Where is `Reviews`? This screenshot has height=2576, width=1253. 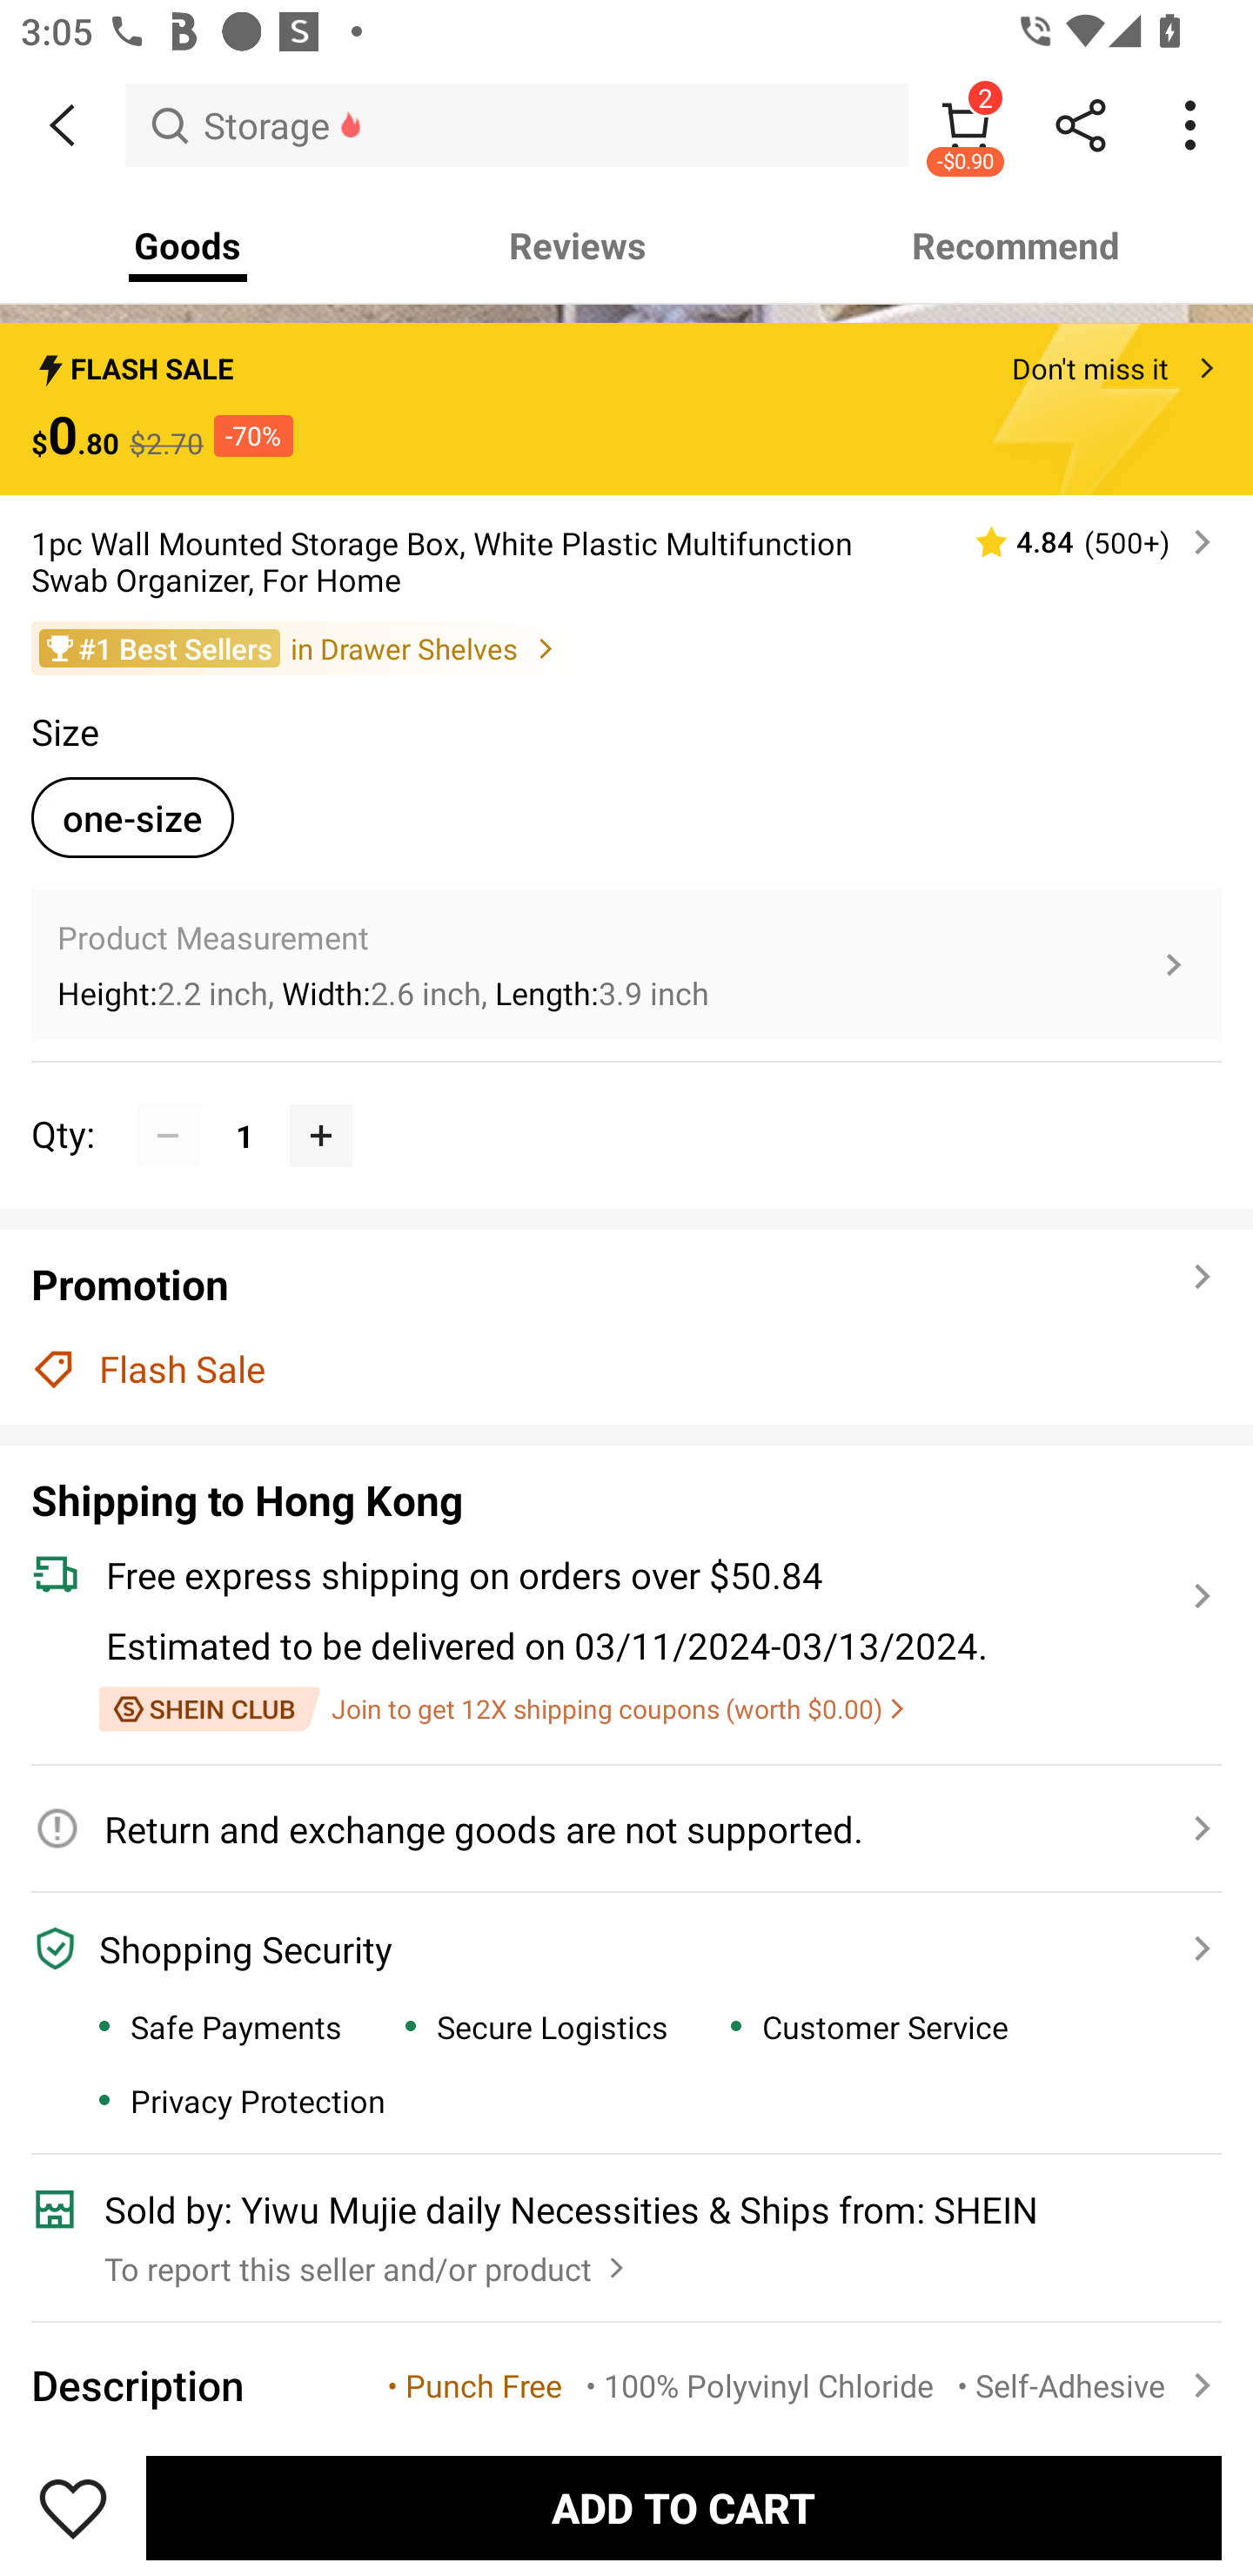 Reviews is located at coordinates (578, 245).